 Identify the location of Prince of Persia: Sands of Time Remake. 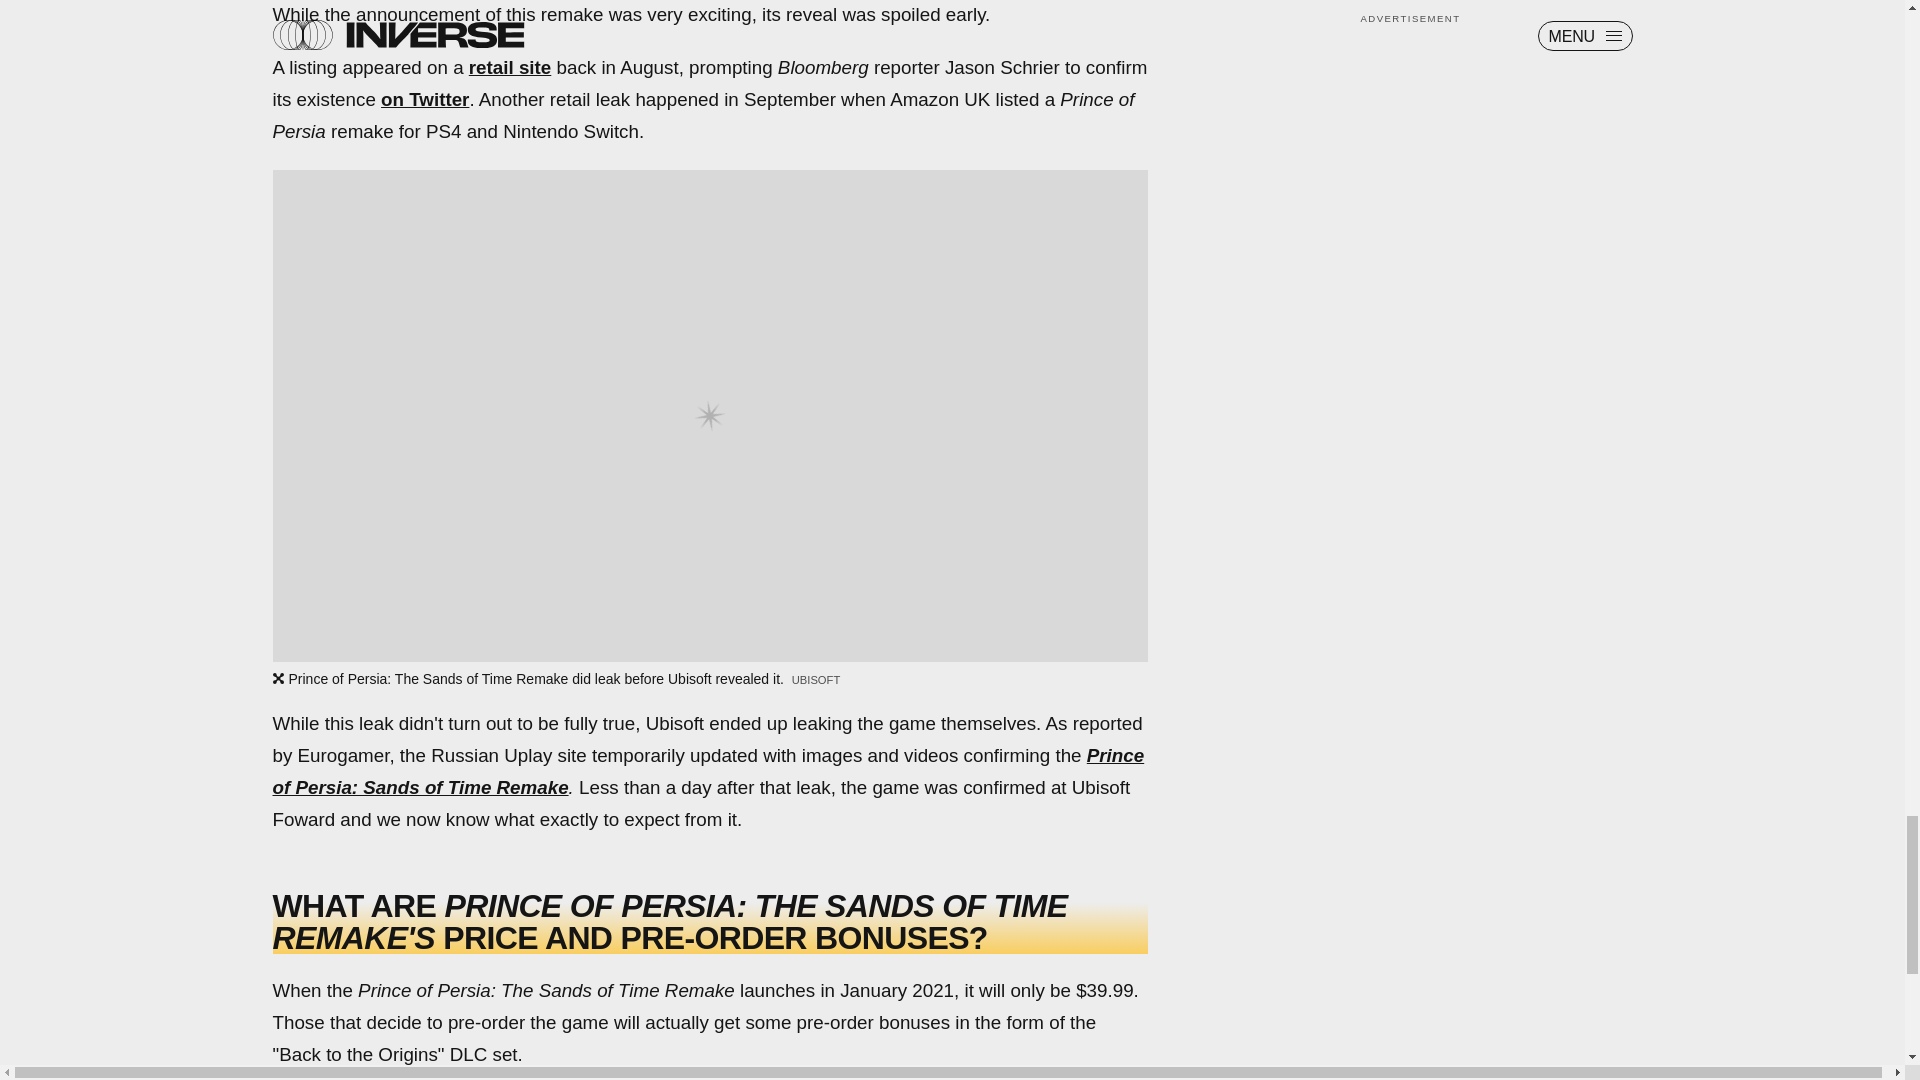
(708, 772).